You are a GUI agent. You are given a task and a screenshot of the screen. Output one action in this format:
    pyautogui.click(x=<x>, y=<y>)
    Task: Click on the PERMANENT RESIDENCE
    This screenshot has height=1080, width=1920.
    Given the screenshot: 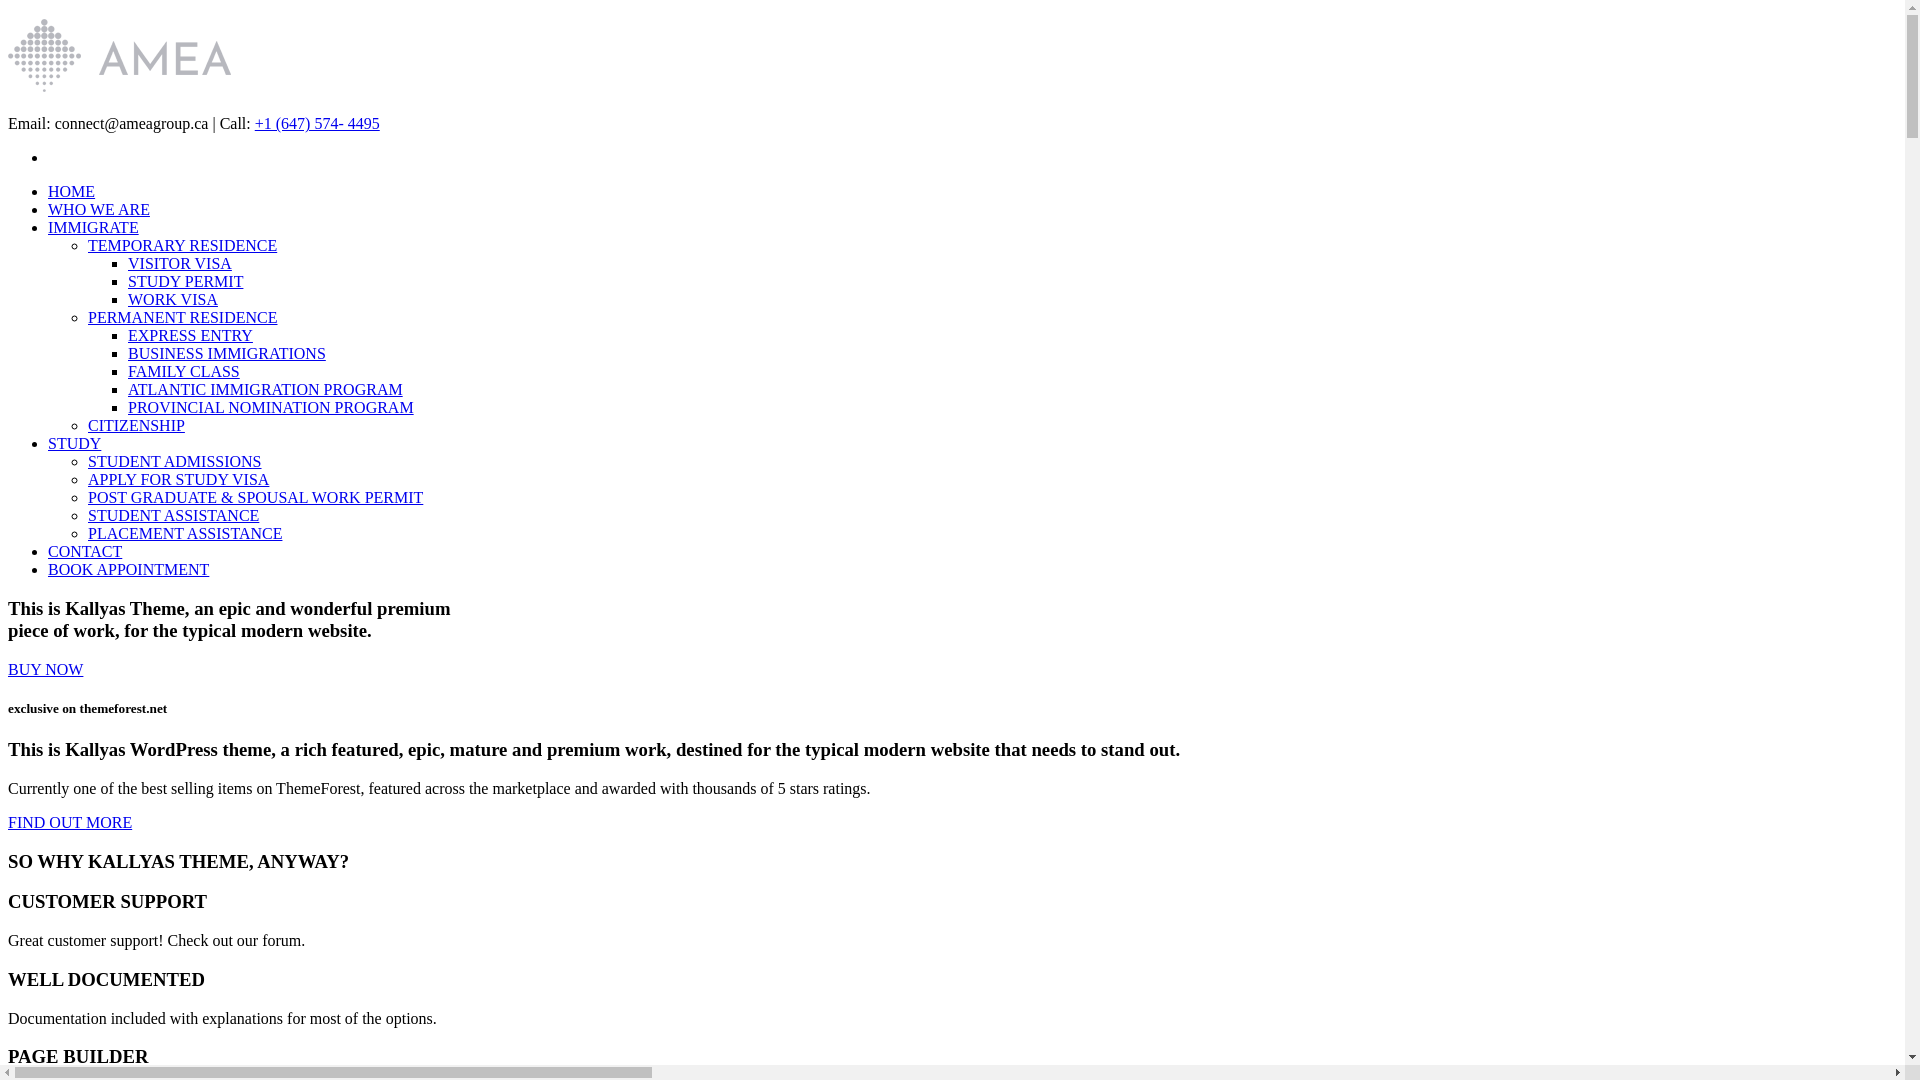 What is the action you would take?
    pyautogui.click(x=183, y=318)
    